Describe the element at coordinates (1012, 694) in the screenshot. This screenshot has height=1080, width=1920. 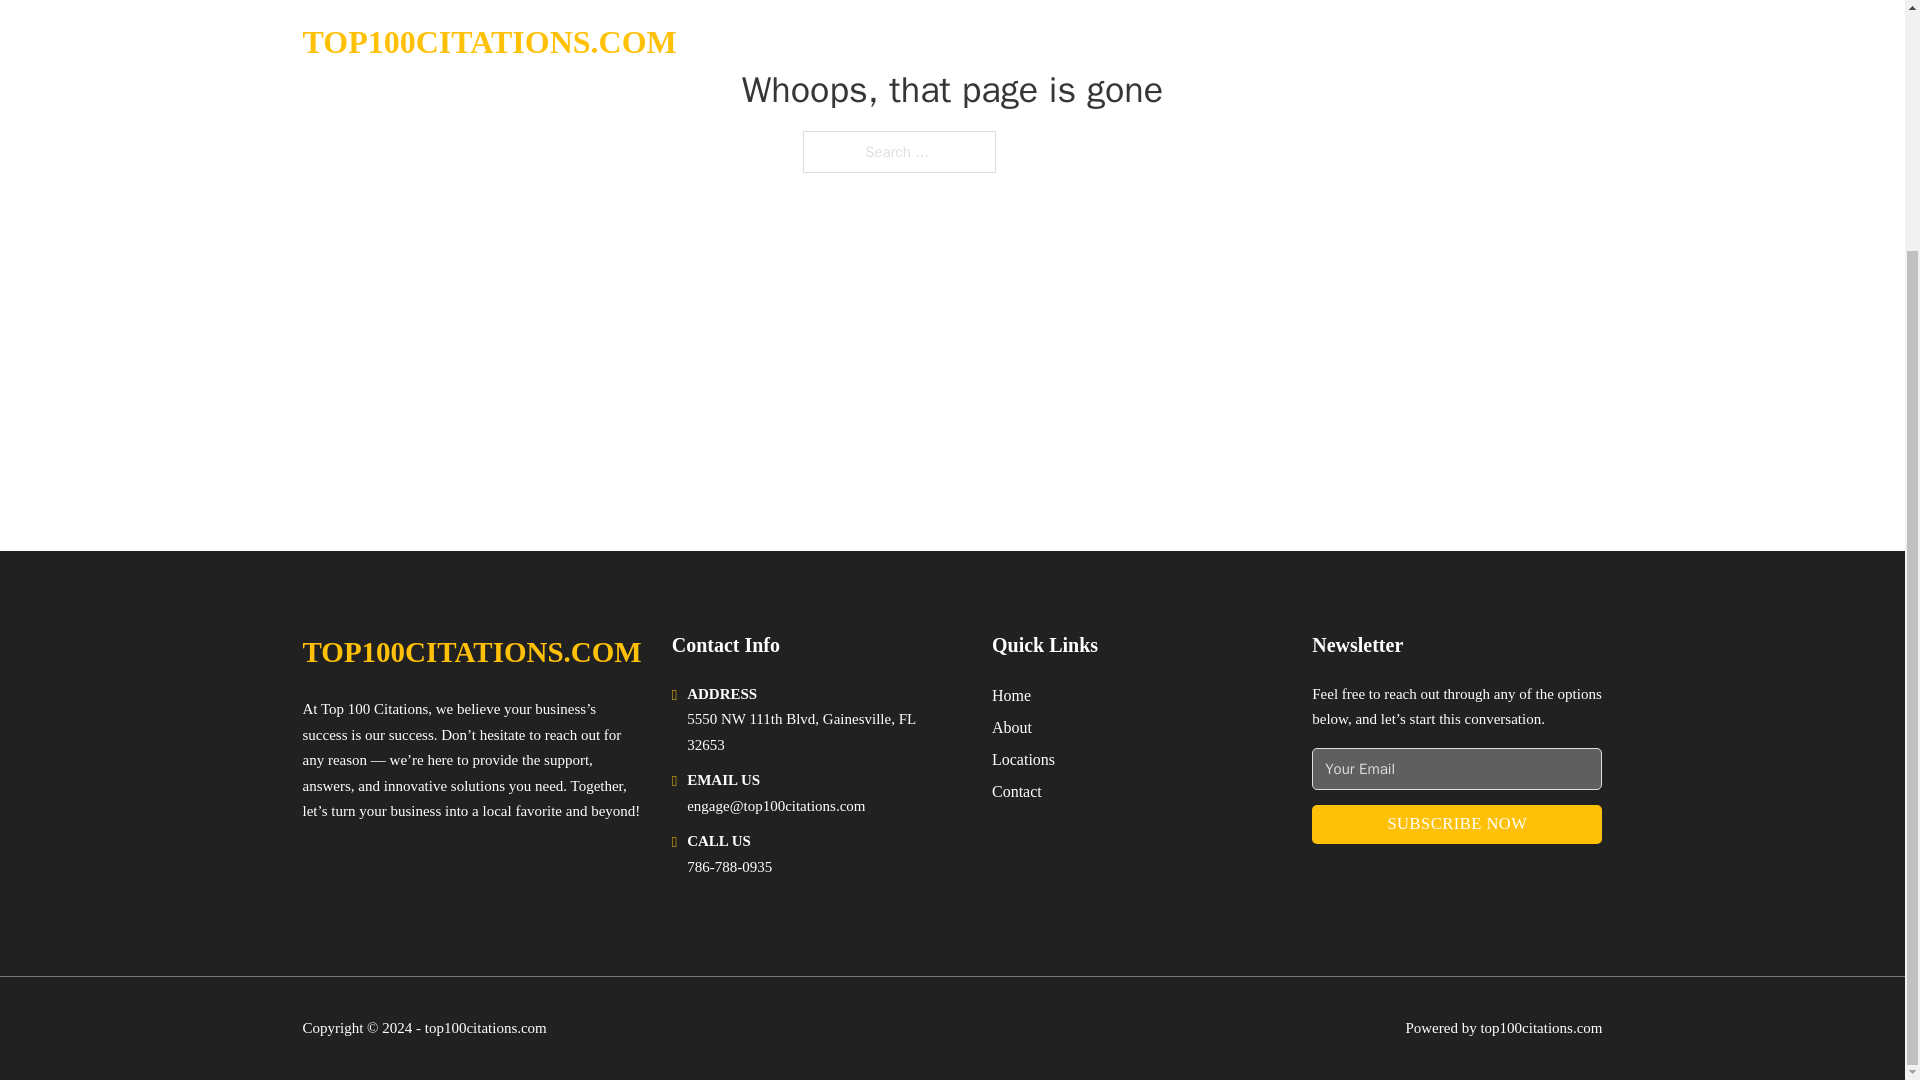
I see `Home` at that location.